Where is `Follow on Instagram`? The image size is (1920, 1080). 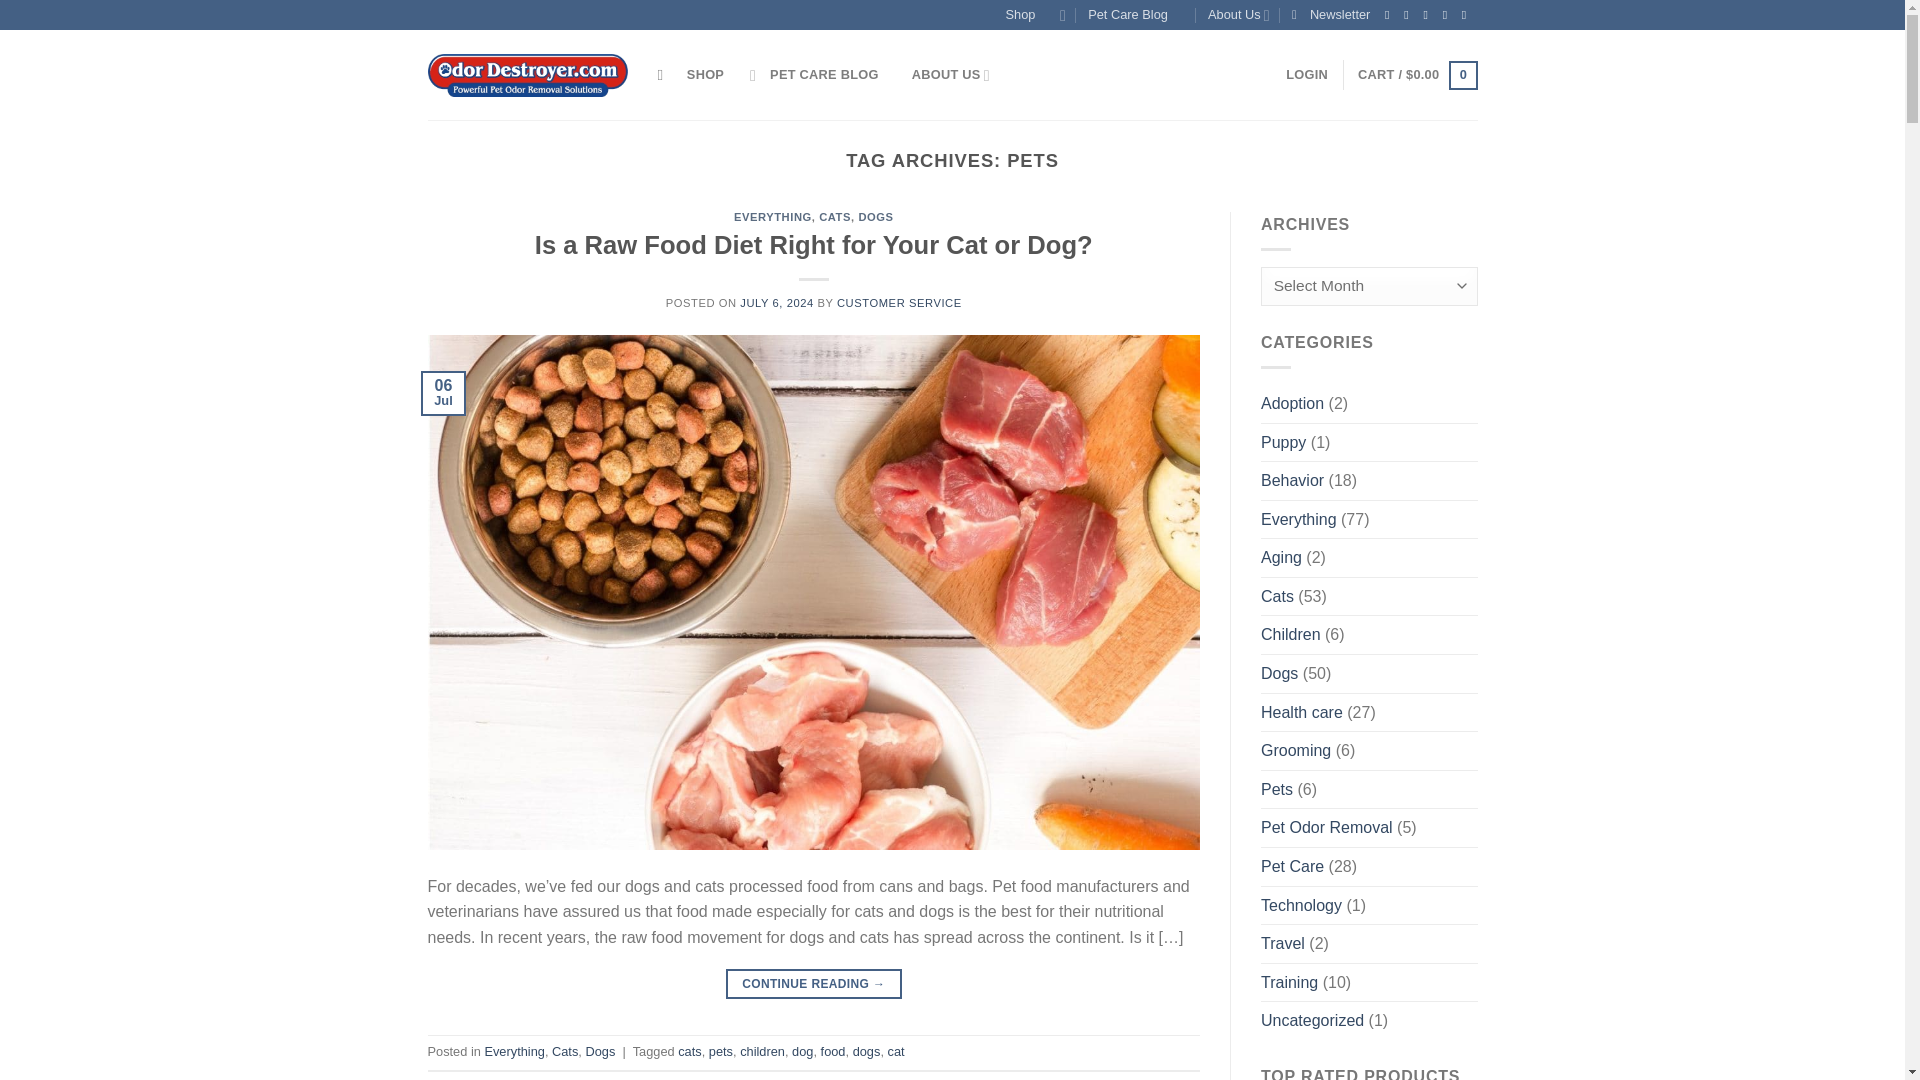
Follow on Instagram is located at coordinates (1410, 14).